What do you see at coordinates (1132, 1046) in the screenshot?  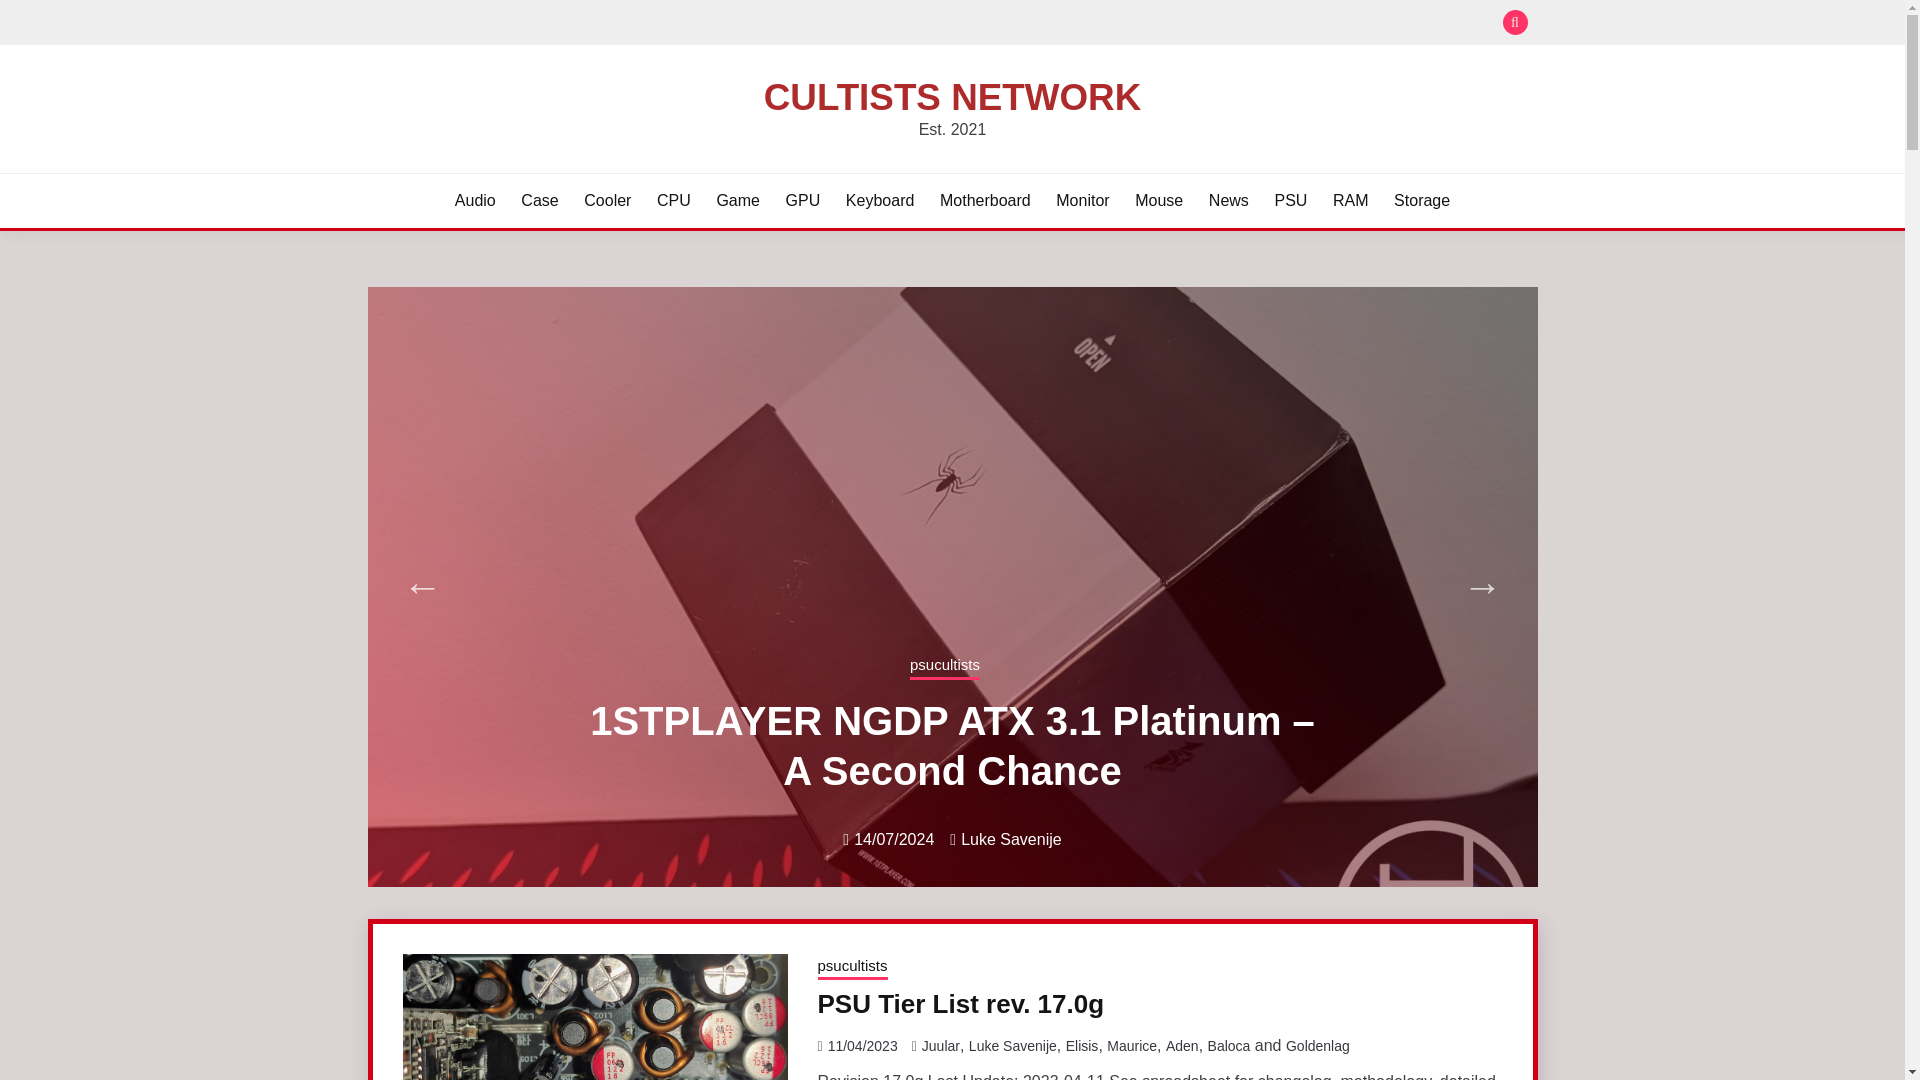 I see `Posts by Maurice` at bounding box center [1132, 1046].